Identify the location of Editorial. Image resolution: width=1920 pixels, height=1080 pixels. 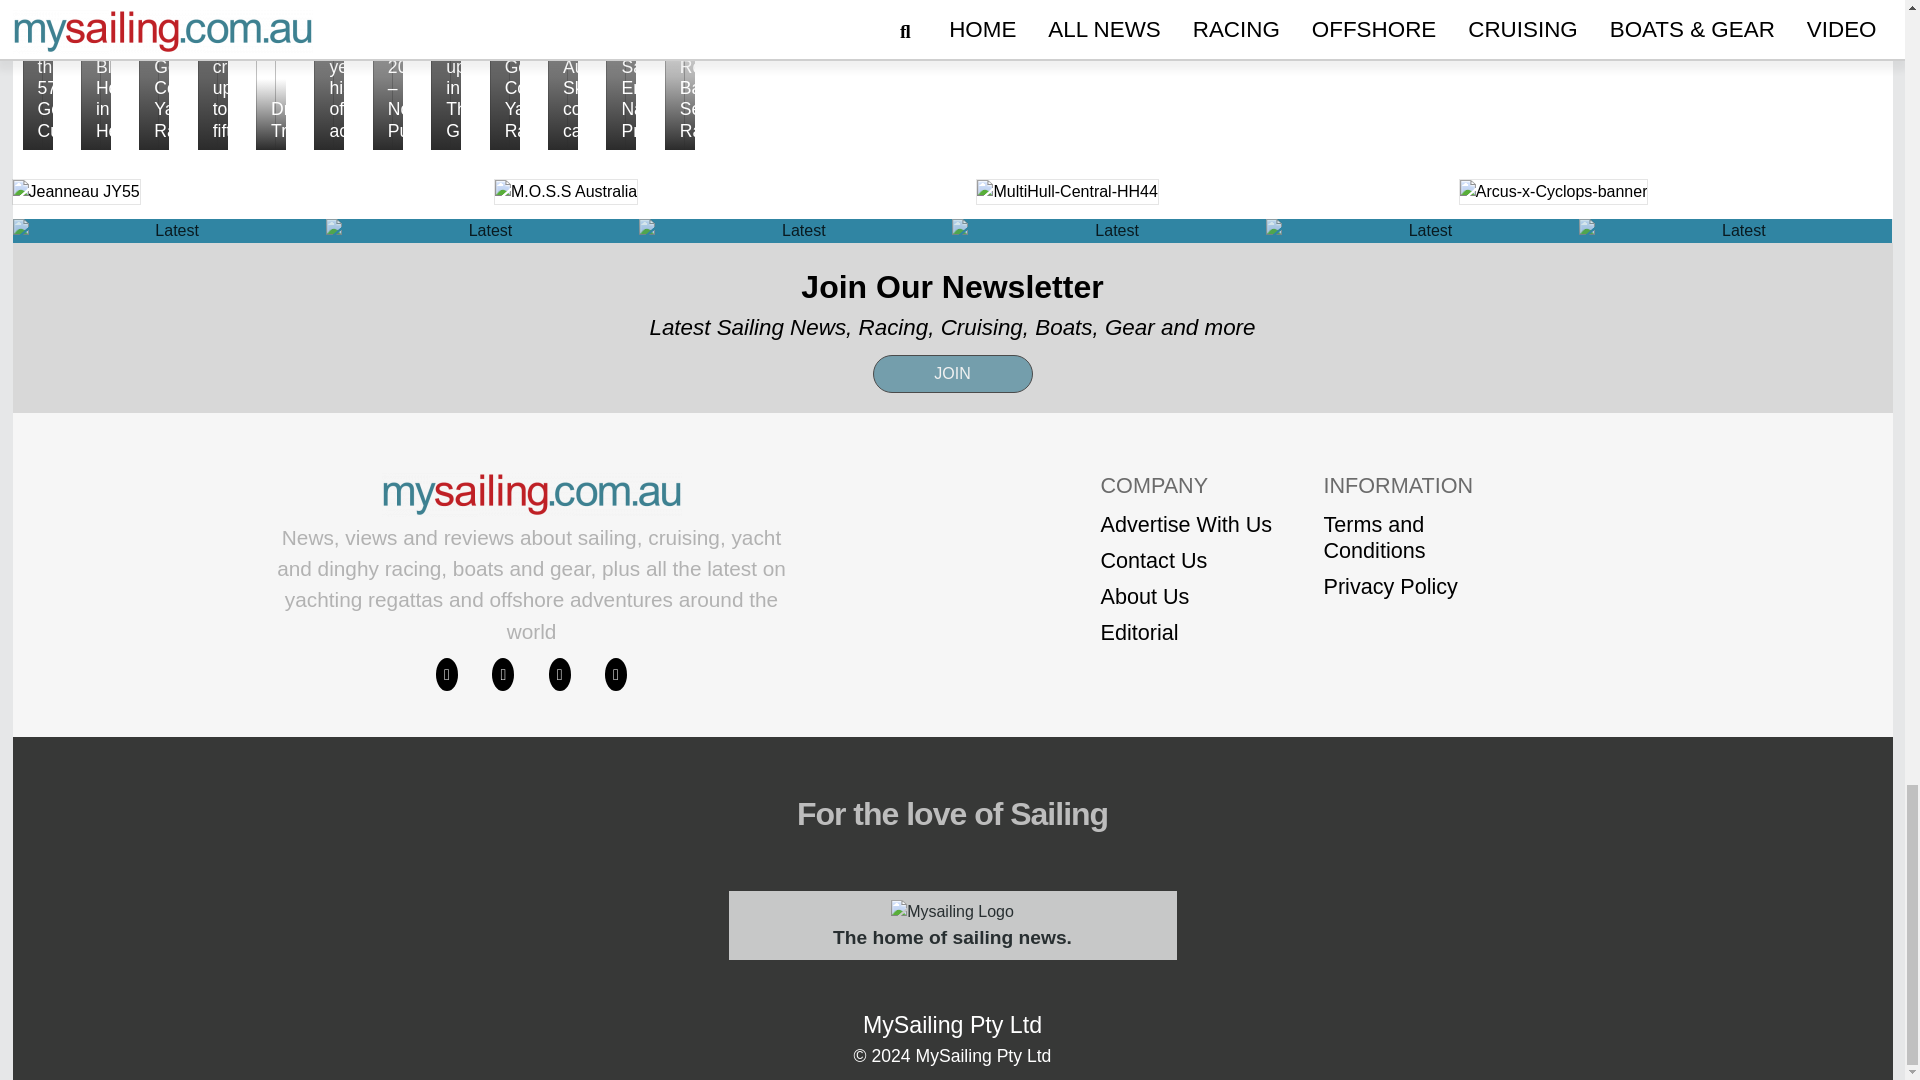
(1186, 632).